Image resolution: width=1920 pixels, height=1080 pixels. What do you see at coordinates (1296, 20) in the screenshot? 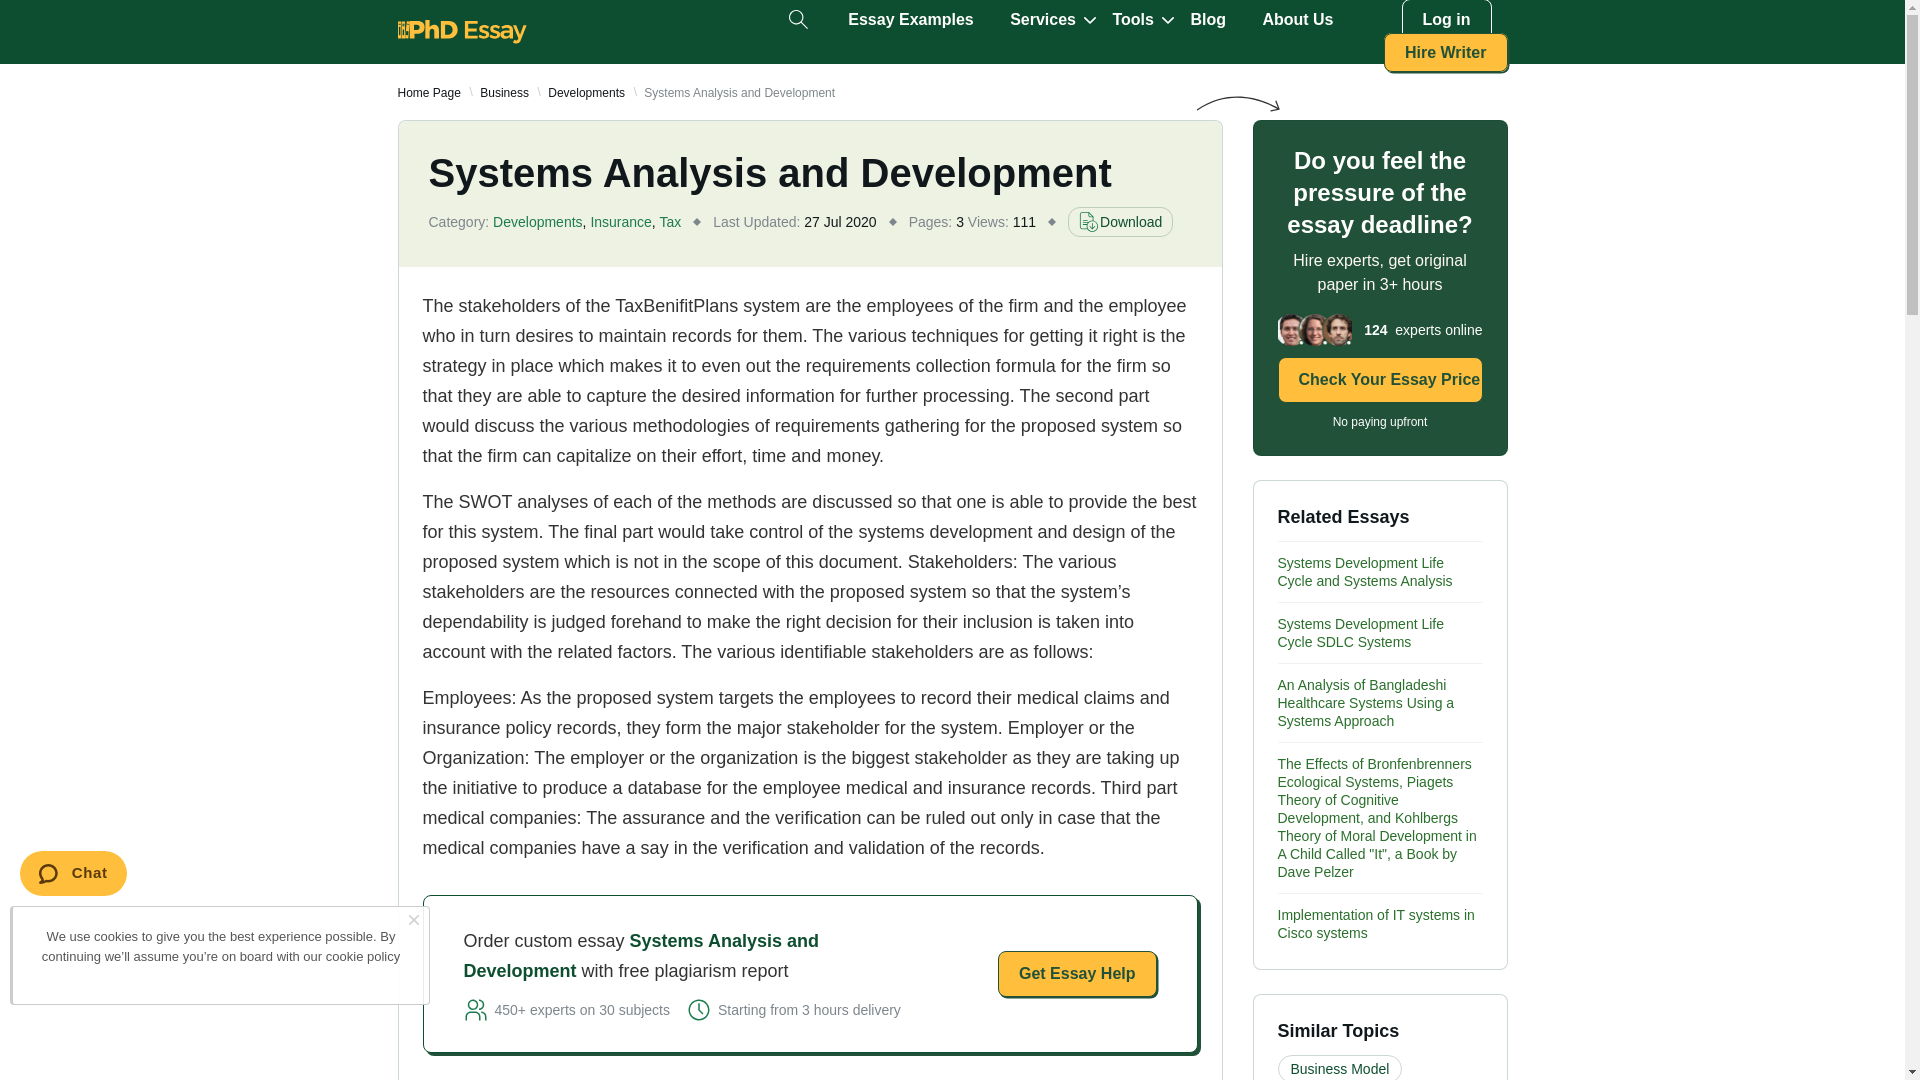
I see `About Us` at bounding box center [1296, 20].